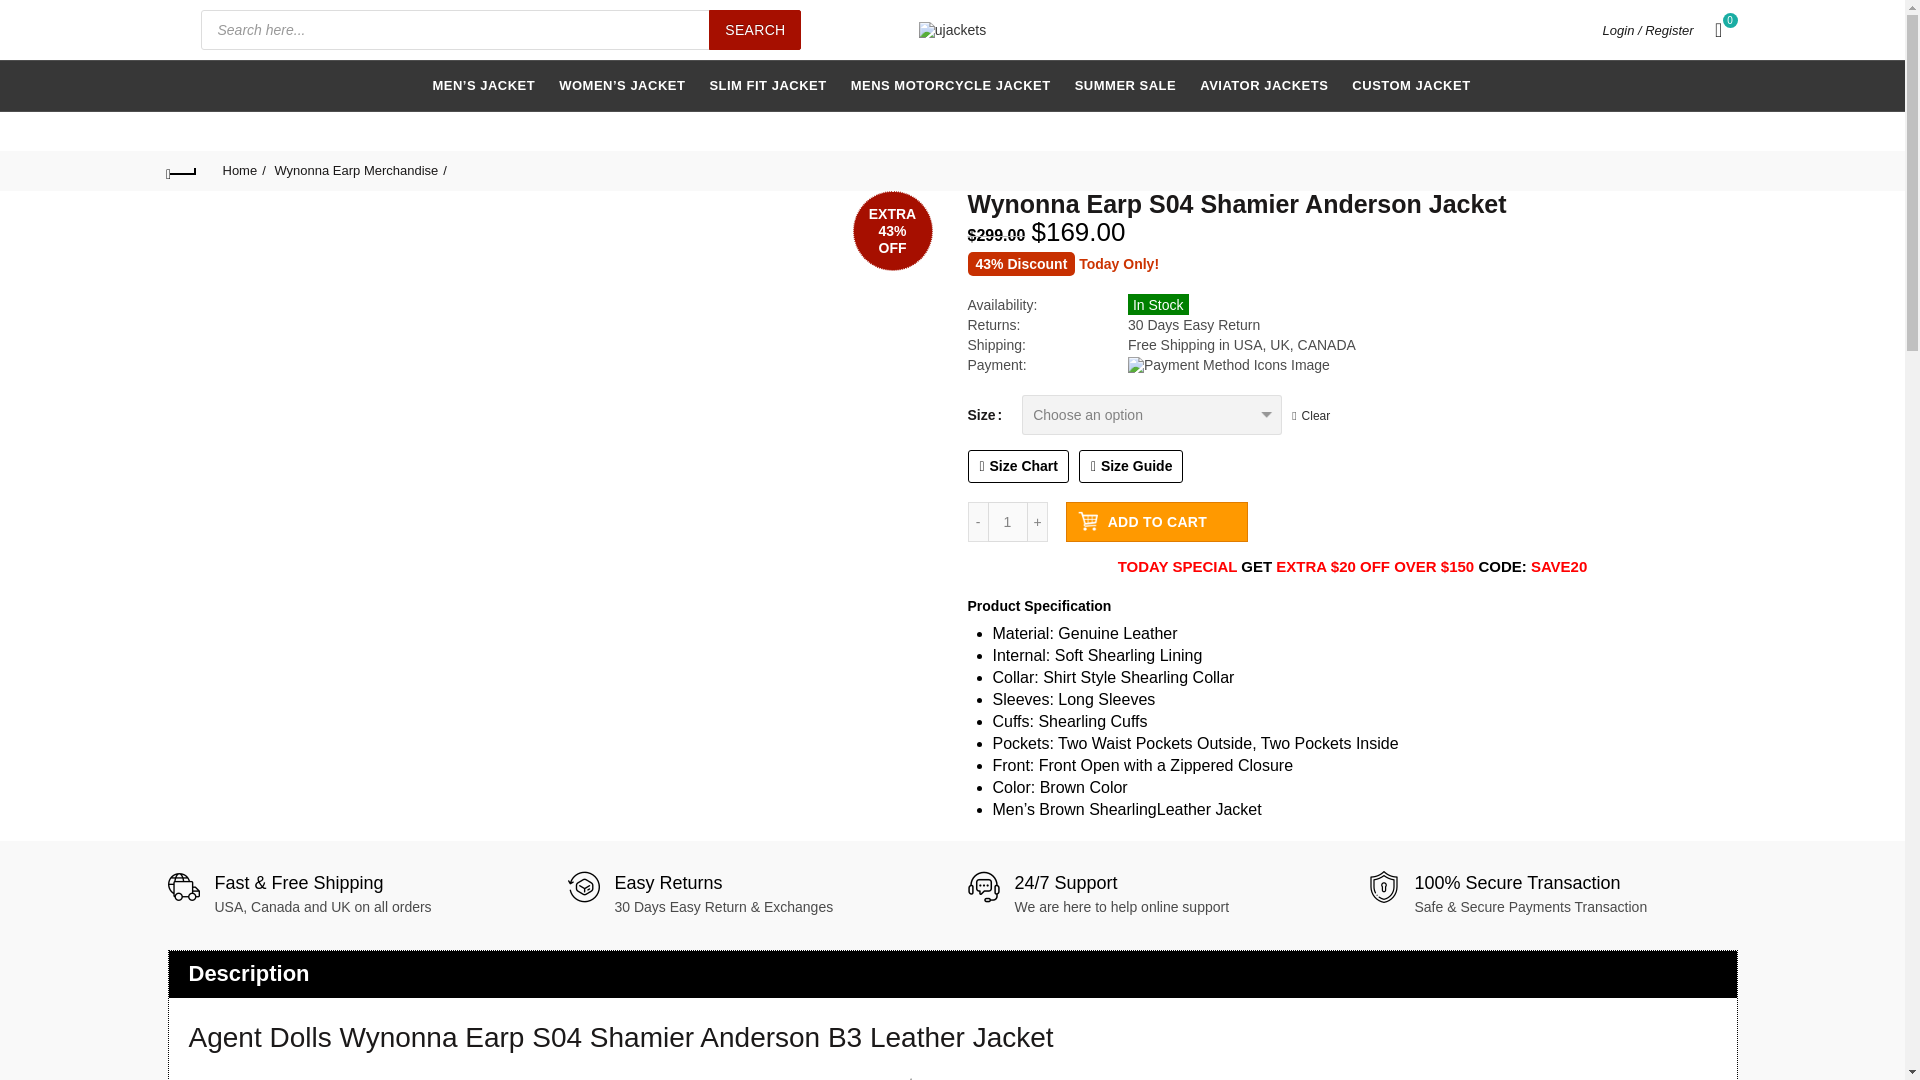 This screenshot has width=1920, height=1080. I want to click on ADD TO CART, so click(1156, 522).